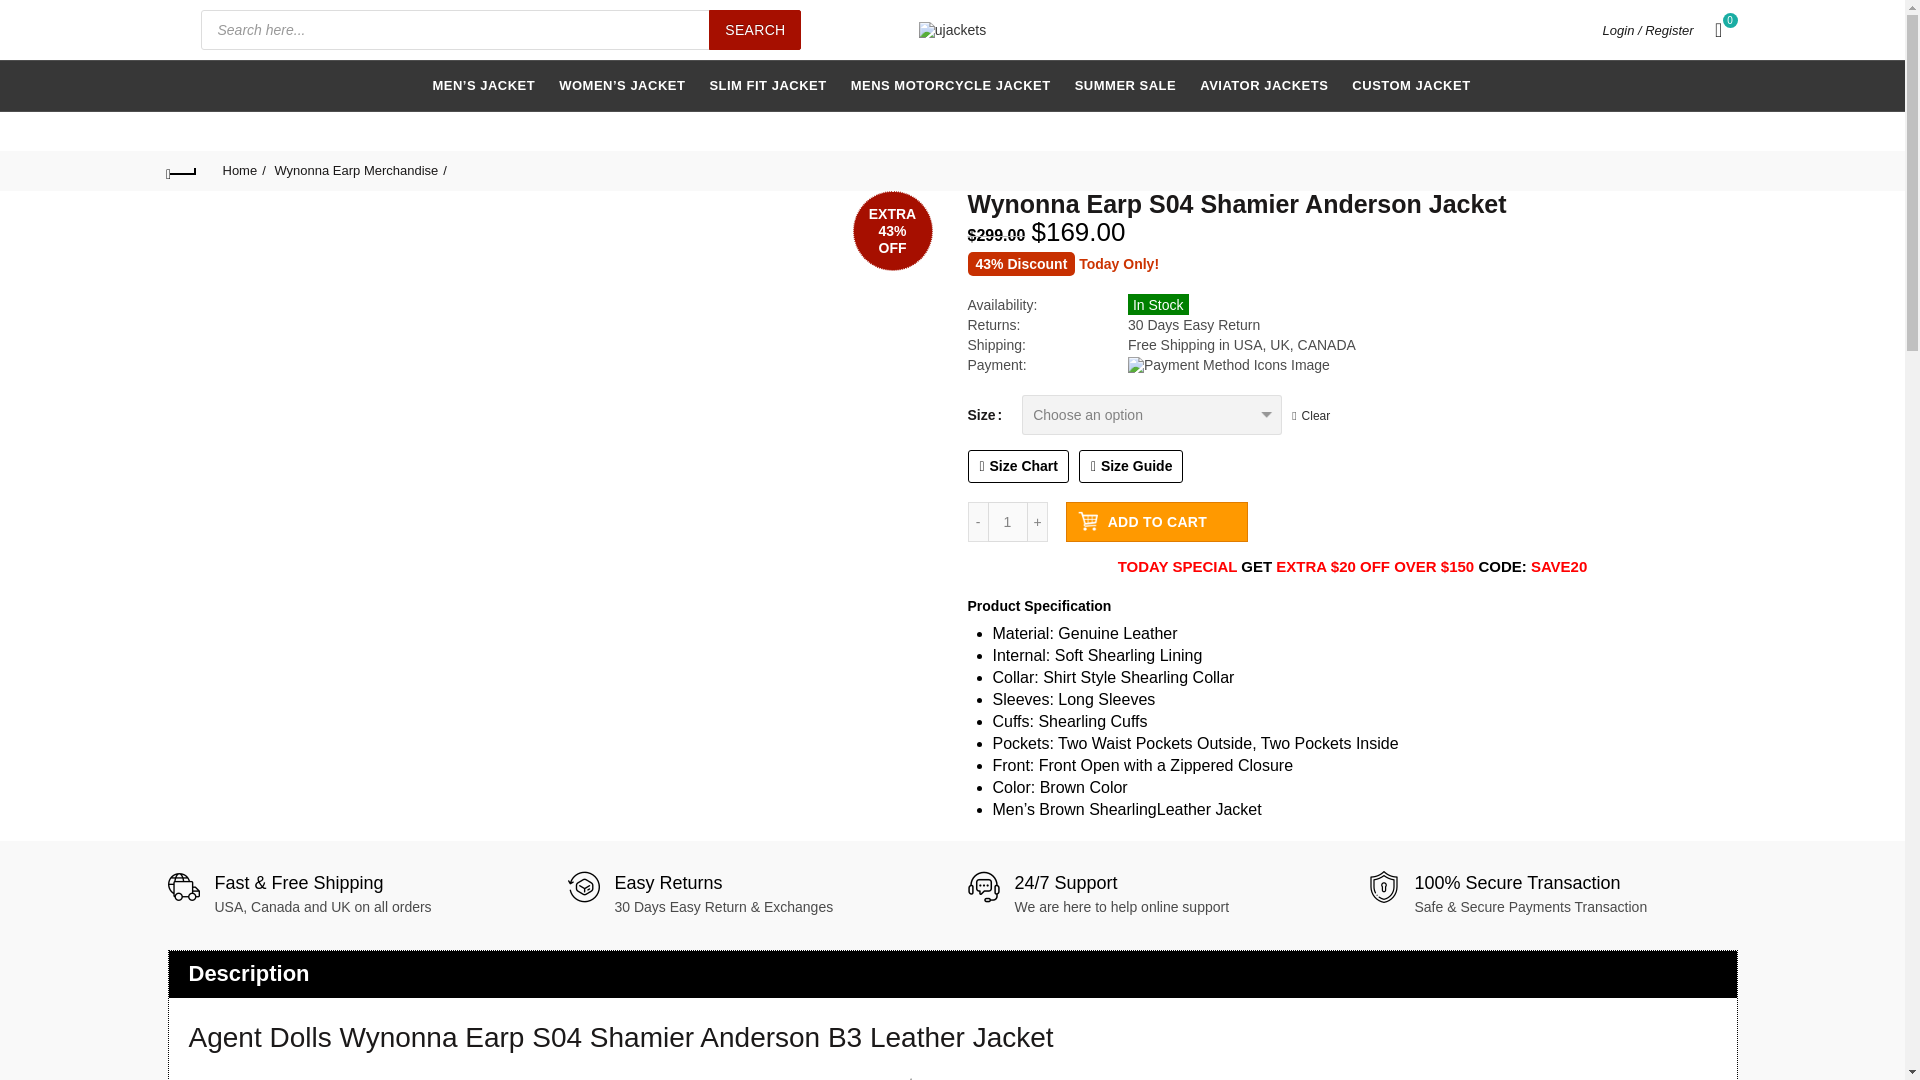 This screenshot has width=1920, height=1080. I want to click on ADD TO CART, so click(1156, 522).